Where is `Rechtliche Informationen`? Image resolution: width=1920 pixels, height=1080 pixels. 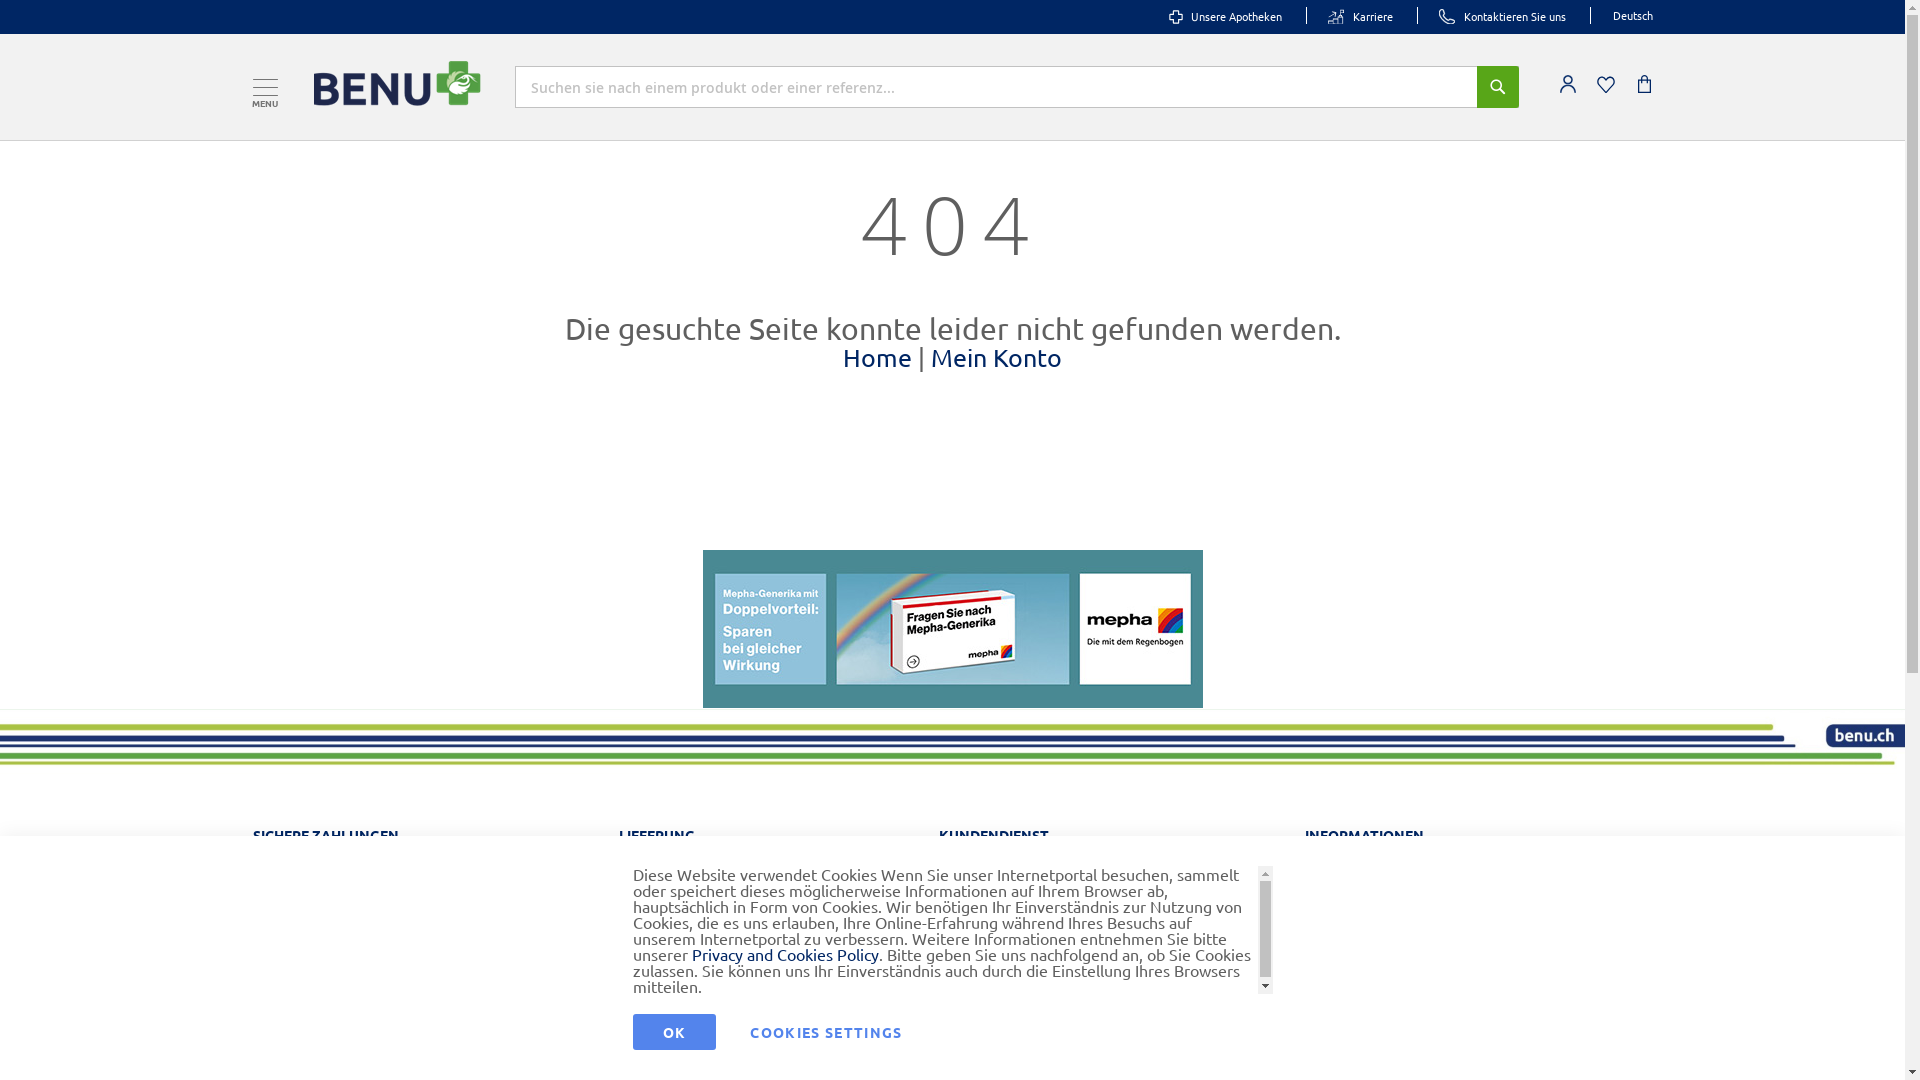
Rechtliche Informationen is located at coordinates (1464, 909).